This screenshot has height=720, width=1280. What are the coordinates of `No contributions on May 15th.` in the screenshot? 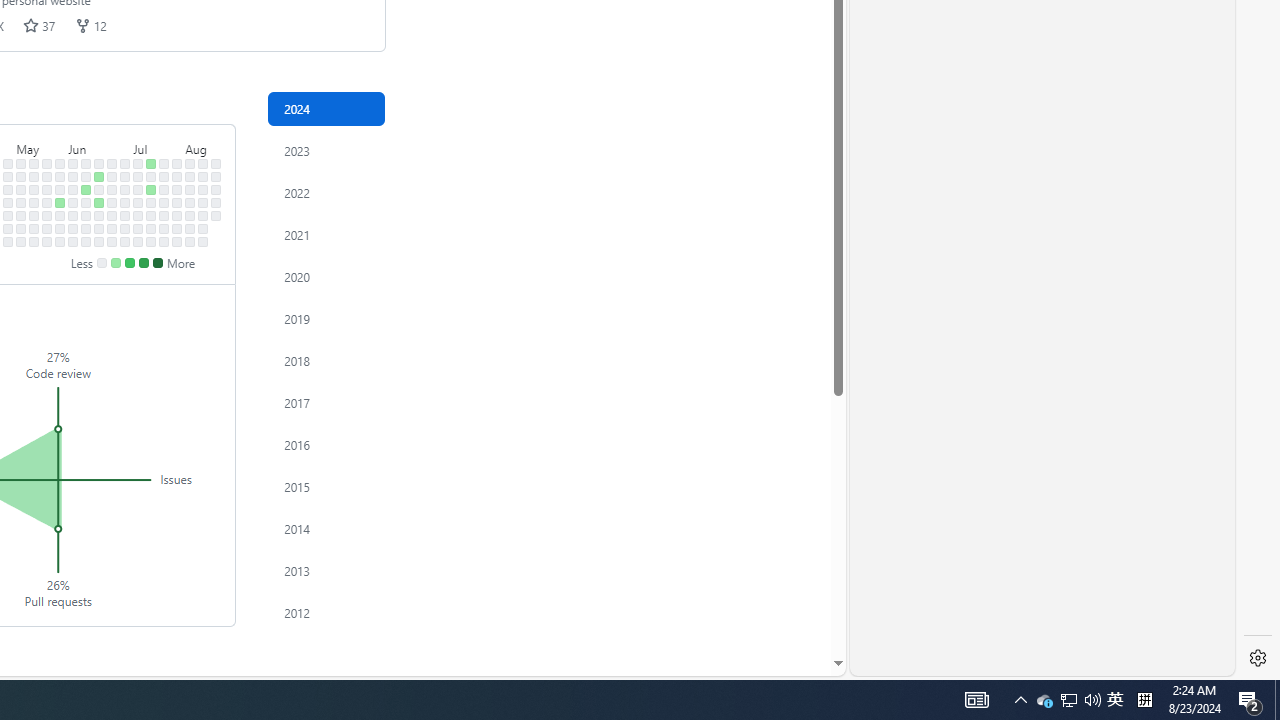 It's located at (34, 202).